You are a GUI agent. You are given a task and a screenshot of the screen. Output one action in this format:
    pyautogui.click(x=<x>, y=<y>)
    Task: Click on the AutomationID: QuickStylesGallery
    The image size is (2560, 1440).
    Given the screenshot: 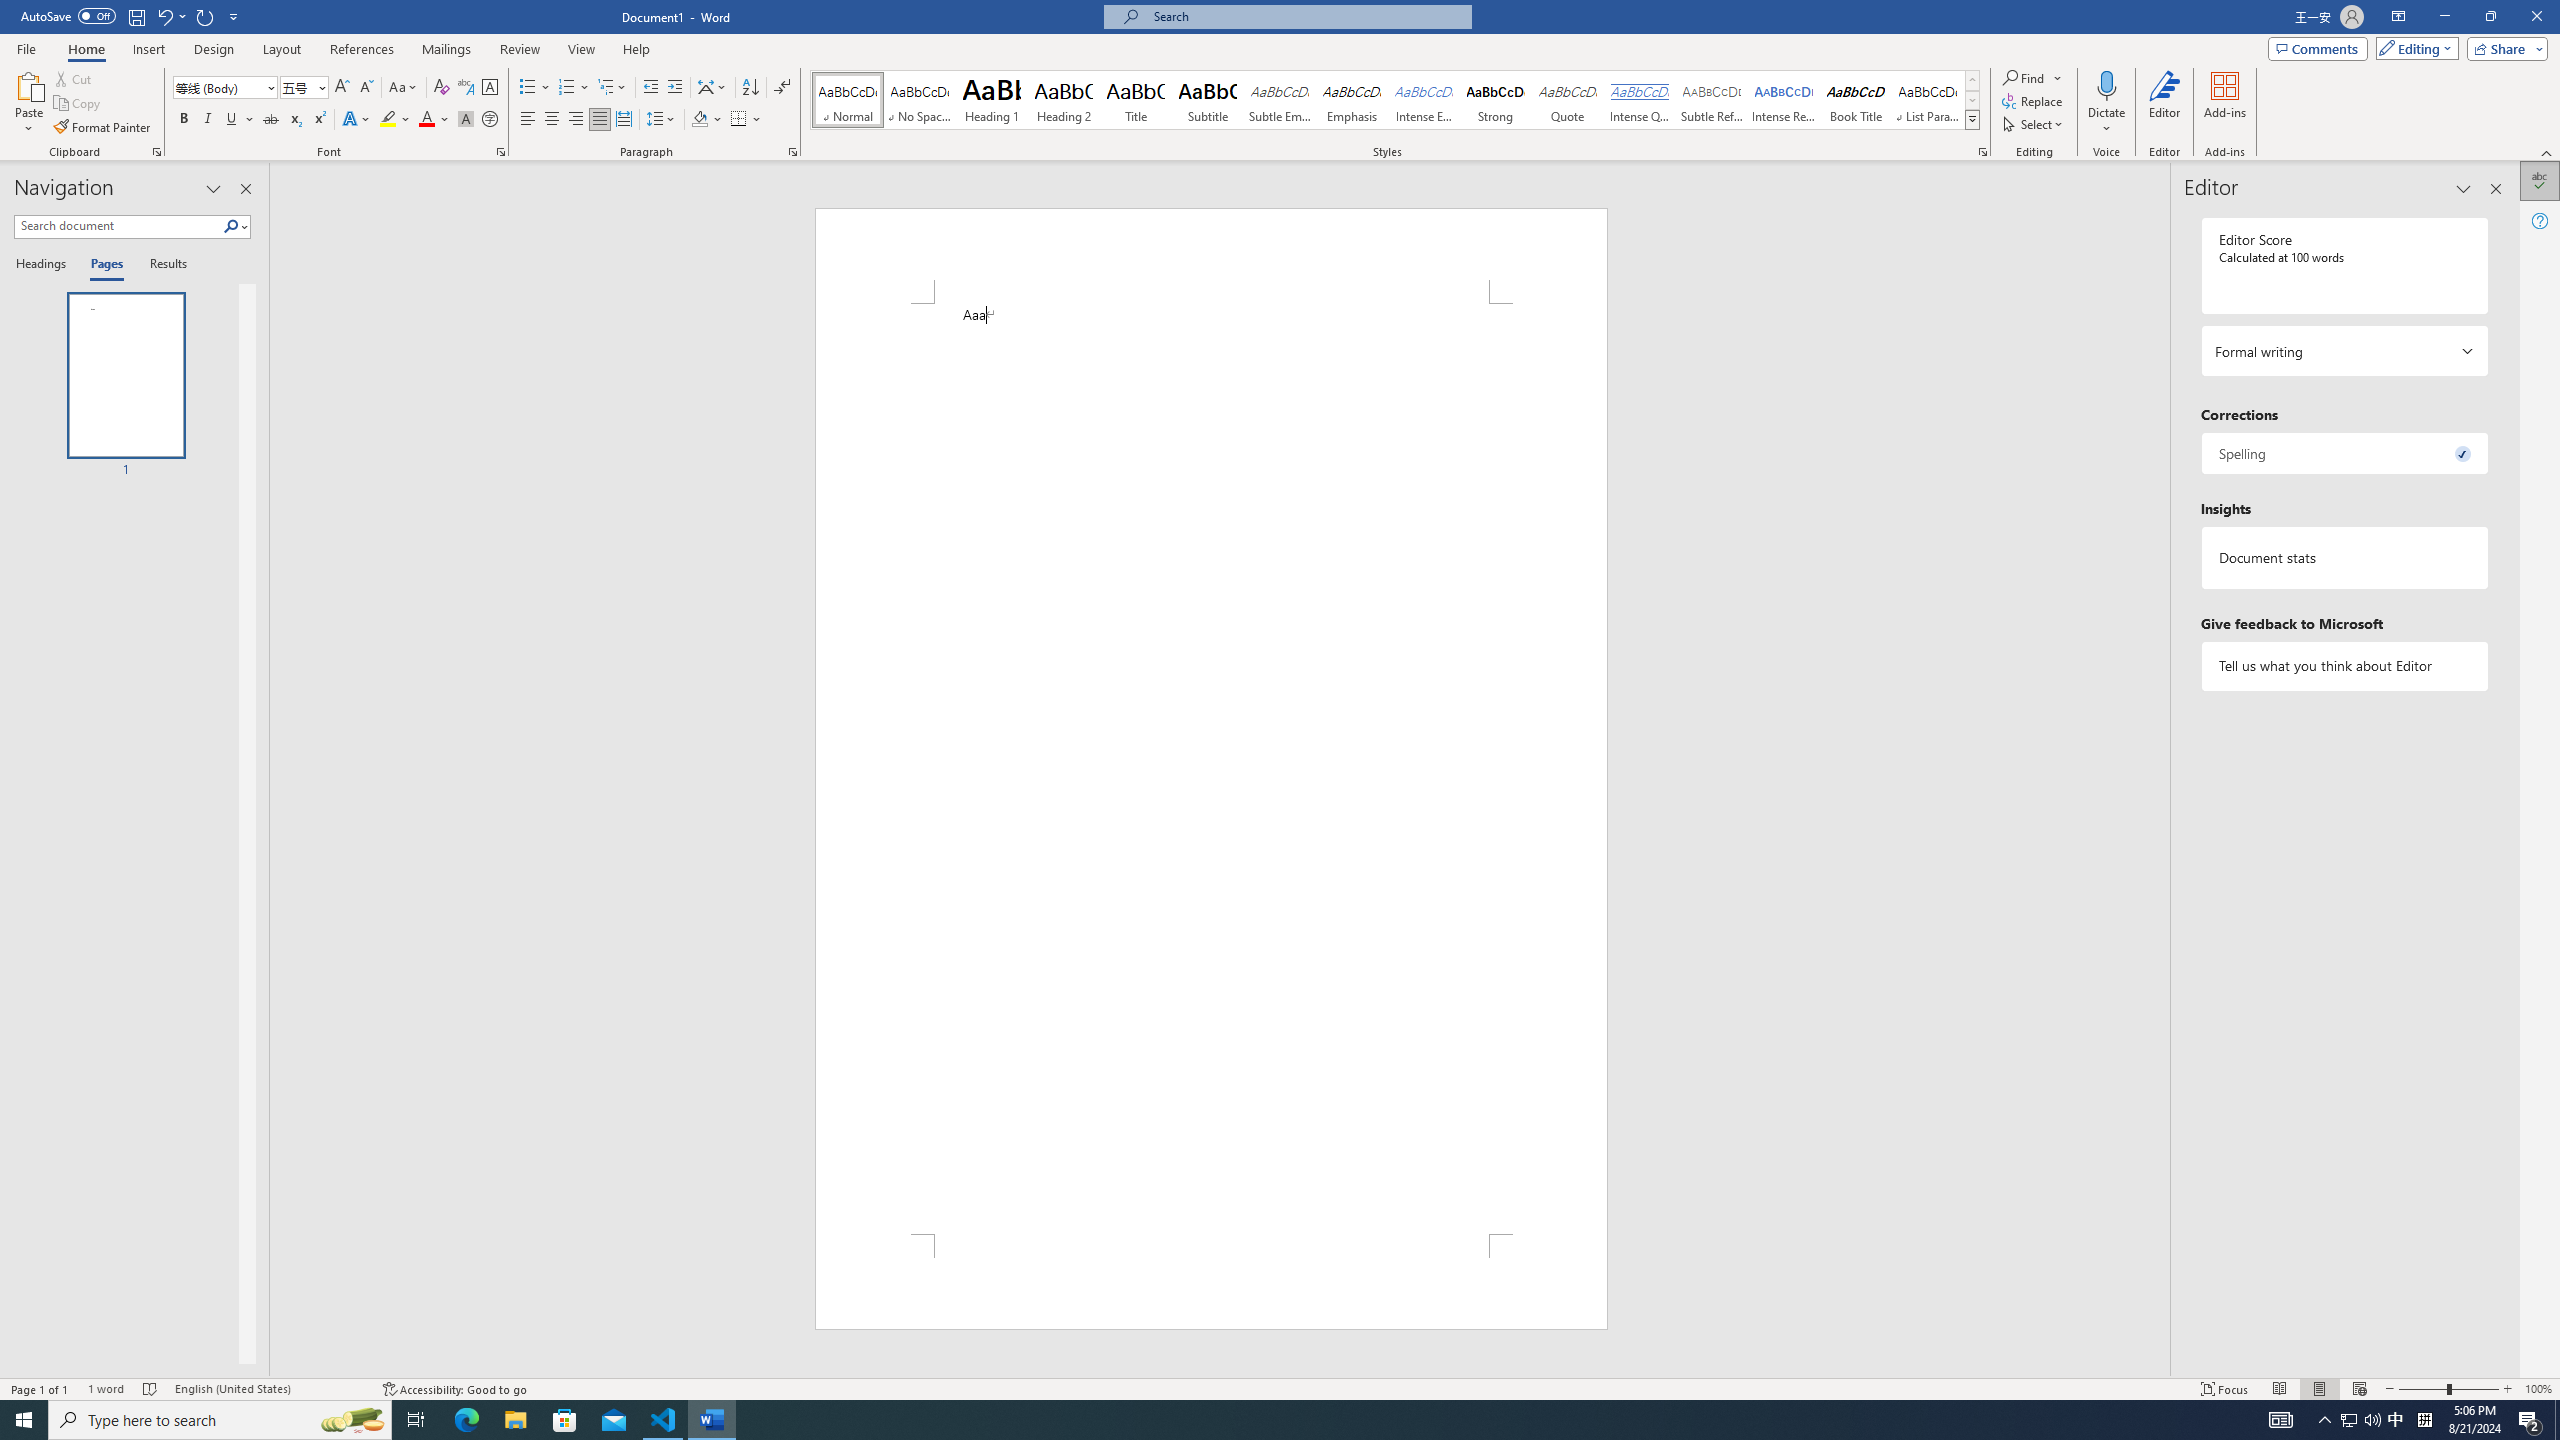 What is the action you would take?
    pyautogui.click(x=1396, y=100)
    